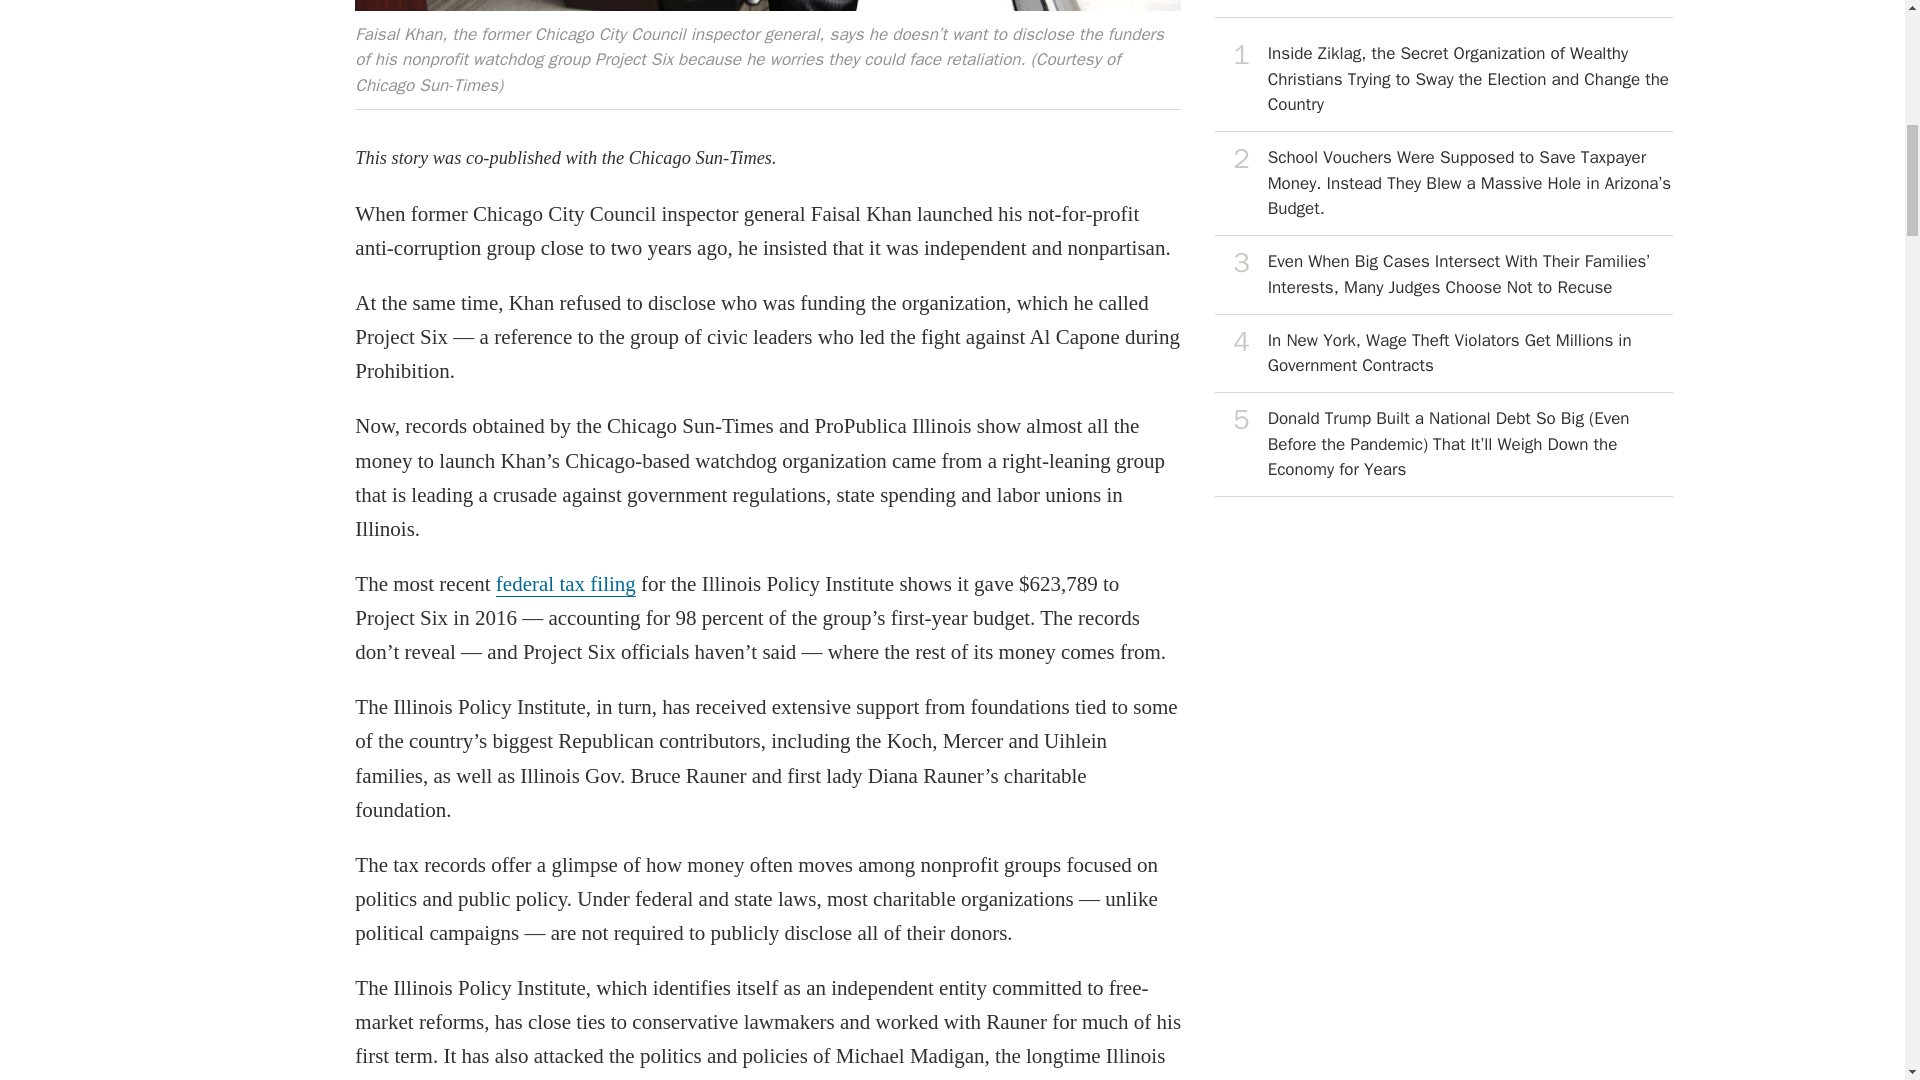  Describe the element at coordinates (1444, 80) in the screenshot. I see `View this` at that location.